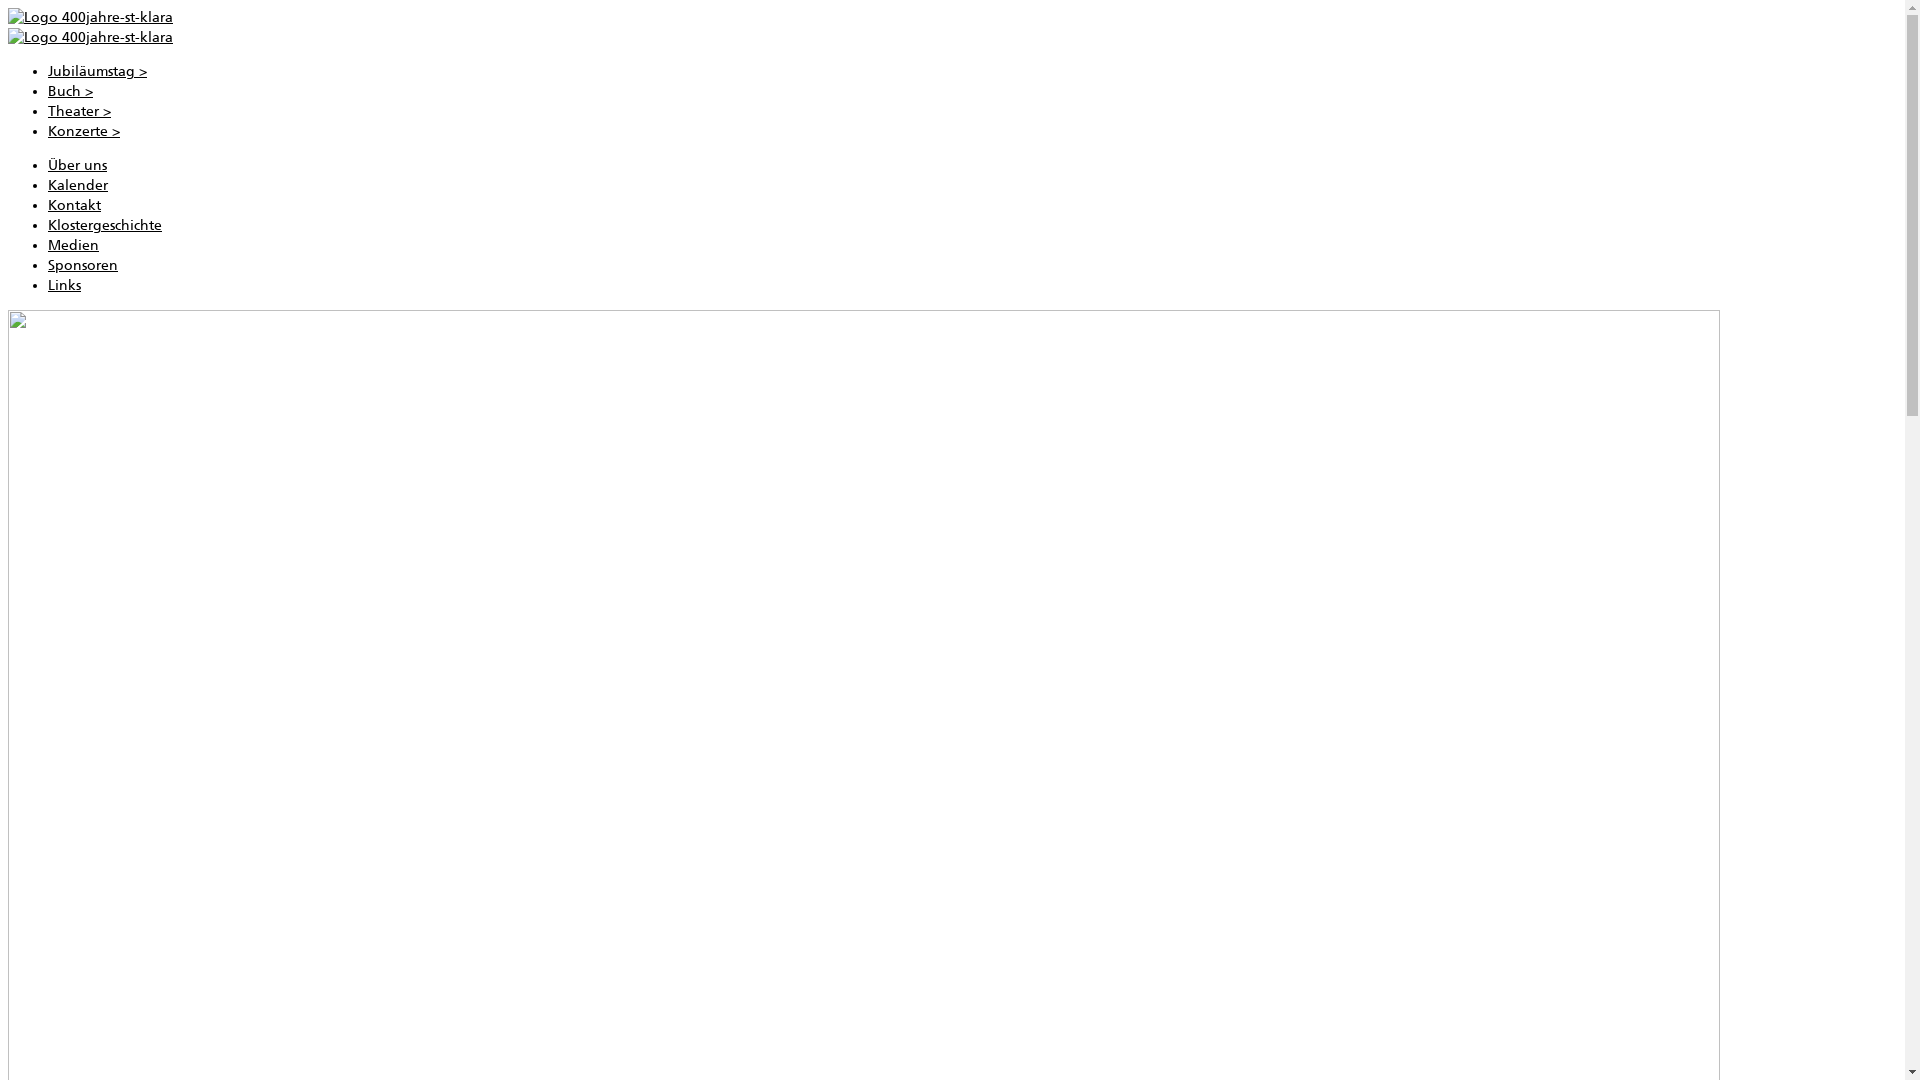 The width and height of the screenshot is (1920, 1080). Describe the element at coordinates (84, 132) in the screenshot. I see `Konzerte >` at that location.